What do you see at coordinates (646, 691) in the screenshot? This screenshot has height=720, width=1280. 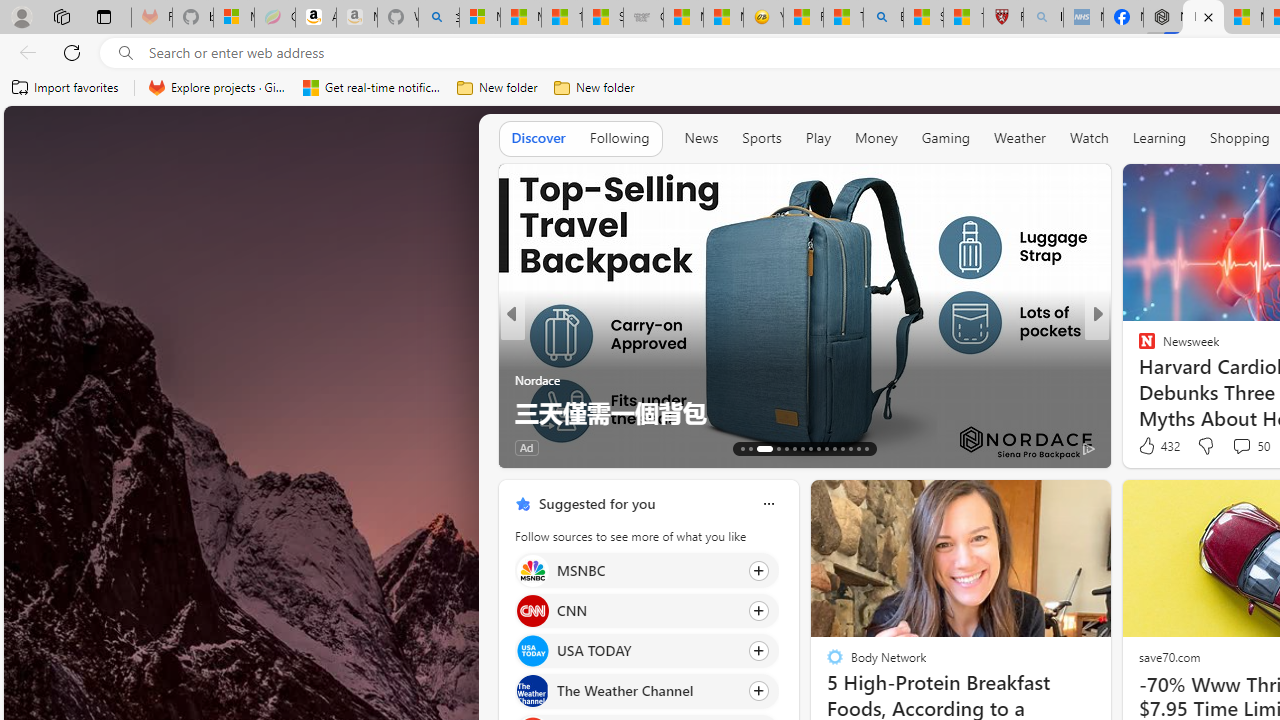 I see `Click to follow source The Weather Channel` at bounding box center [646, 691].